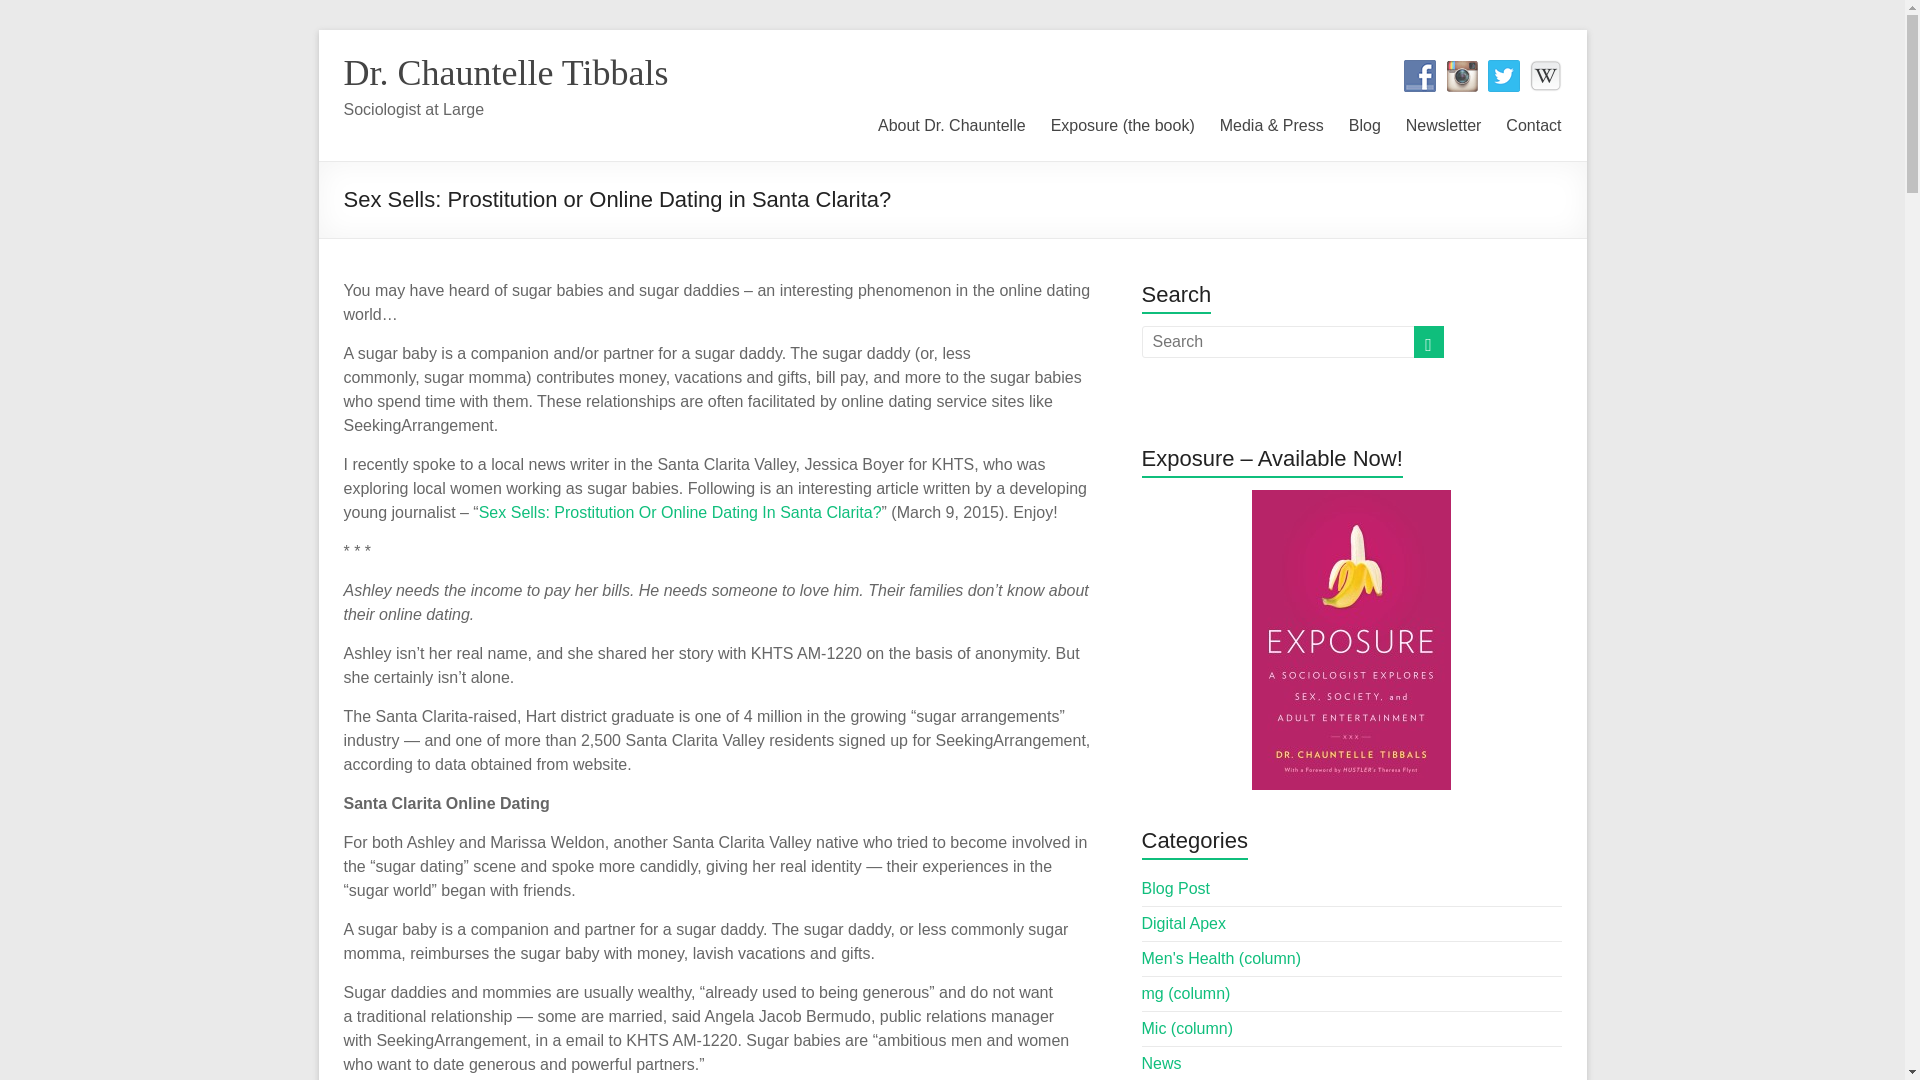 This screenshot has height=1080, width=1920. Describe the element at coordinates (1462, 76) in the screenshot. I see `Visit me on Instagram` at that location.